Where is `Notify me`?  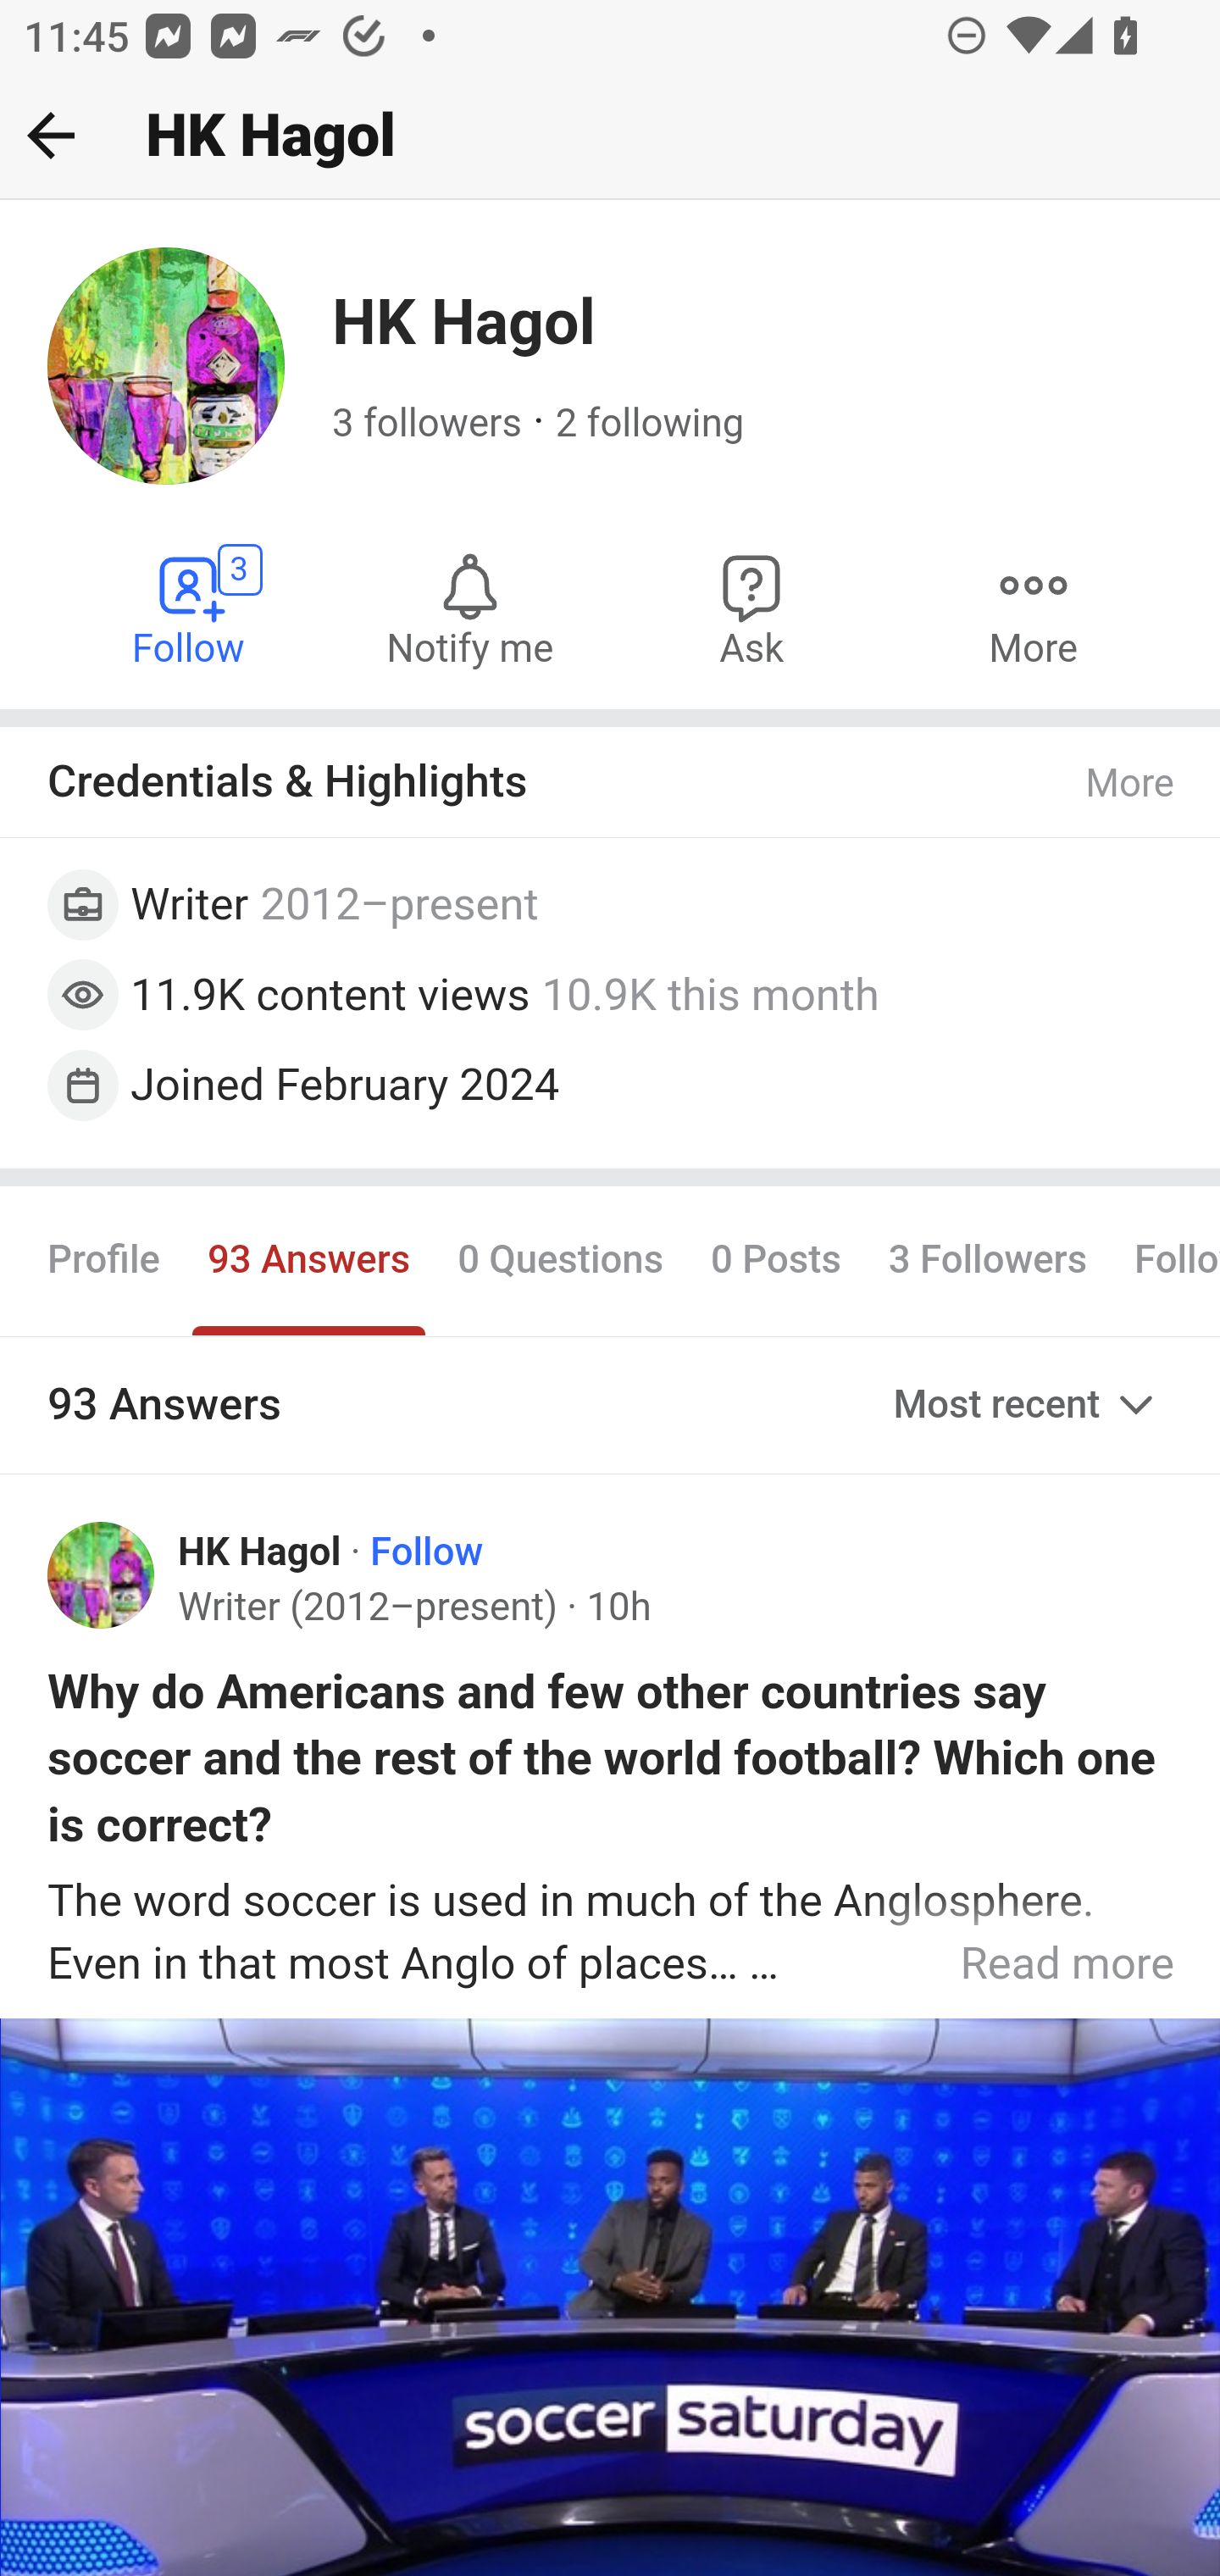 Notify me is located at coordinates (469, 608).